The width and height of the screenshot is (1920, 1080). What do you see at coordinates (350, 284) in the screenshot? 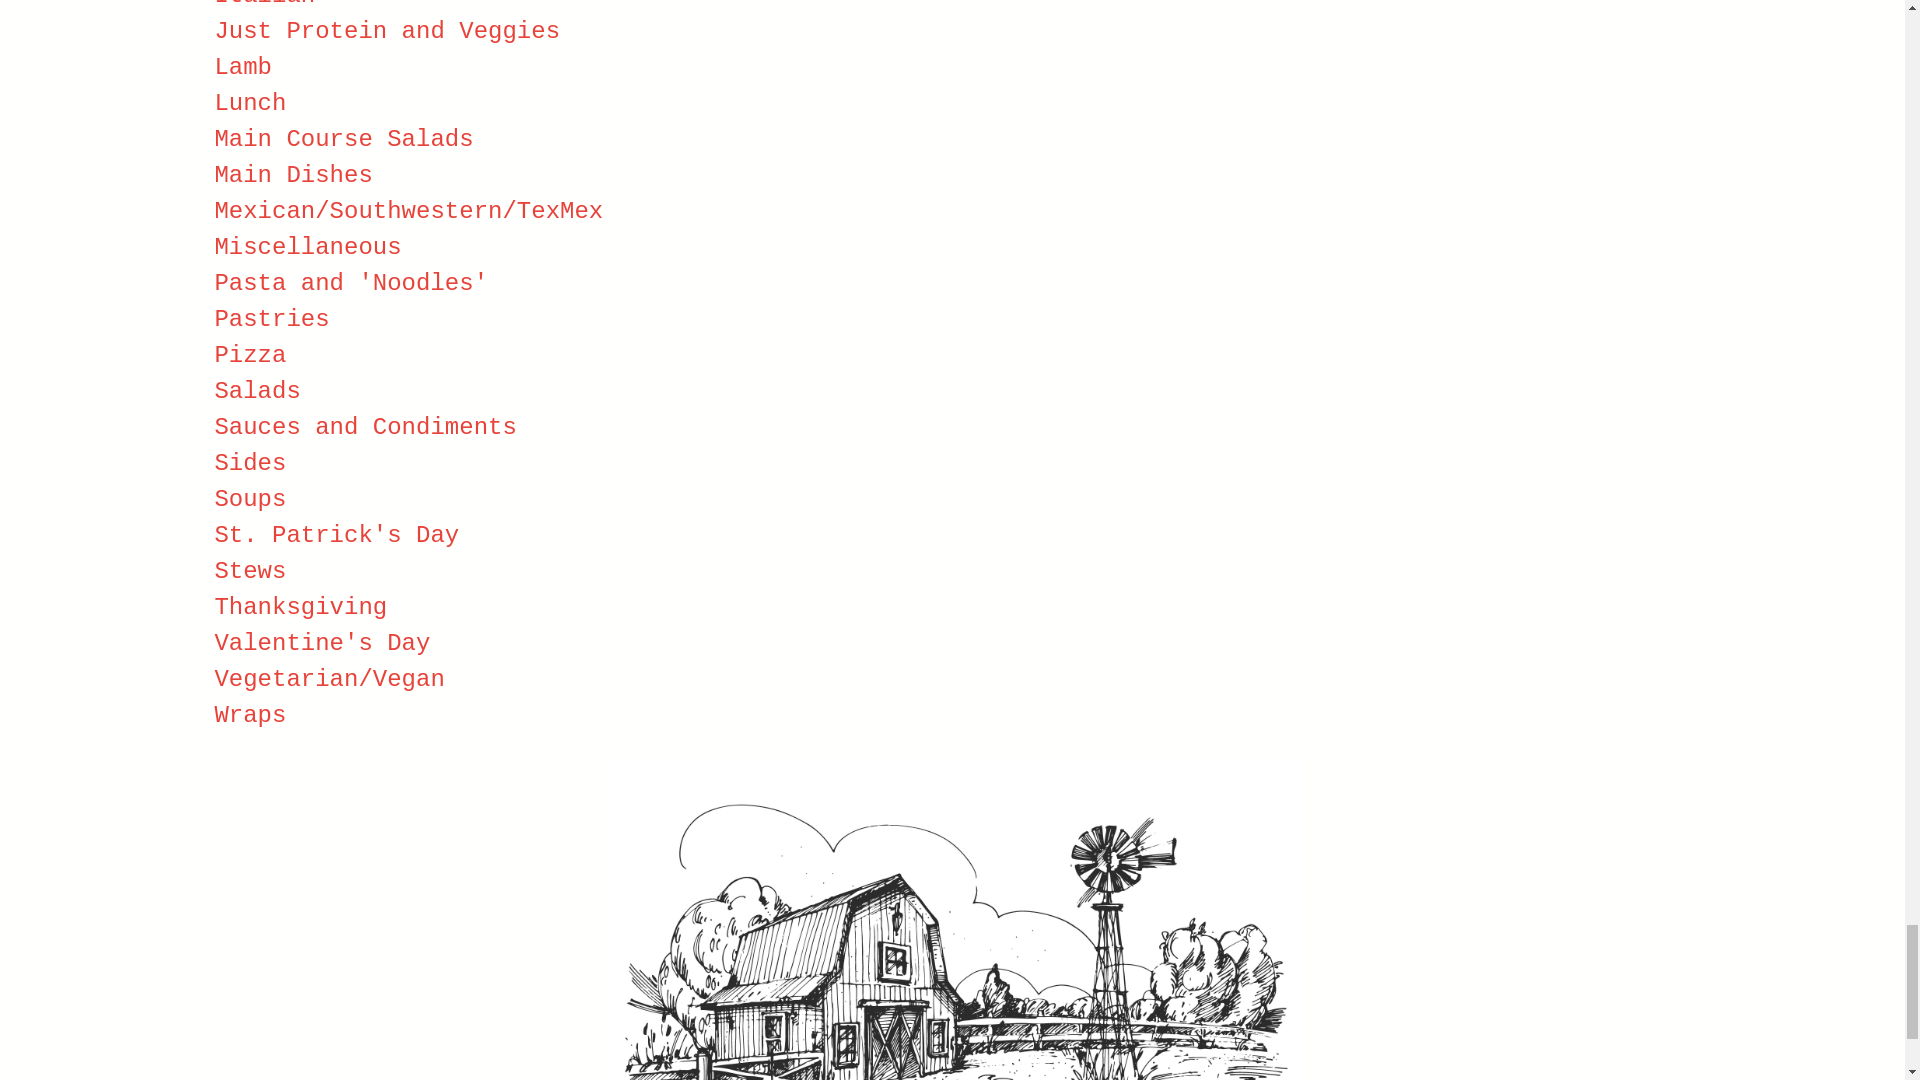
I see `Pasta and 'Noodles'` at bounding box center [350, 284].